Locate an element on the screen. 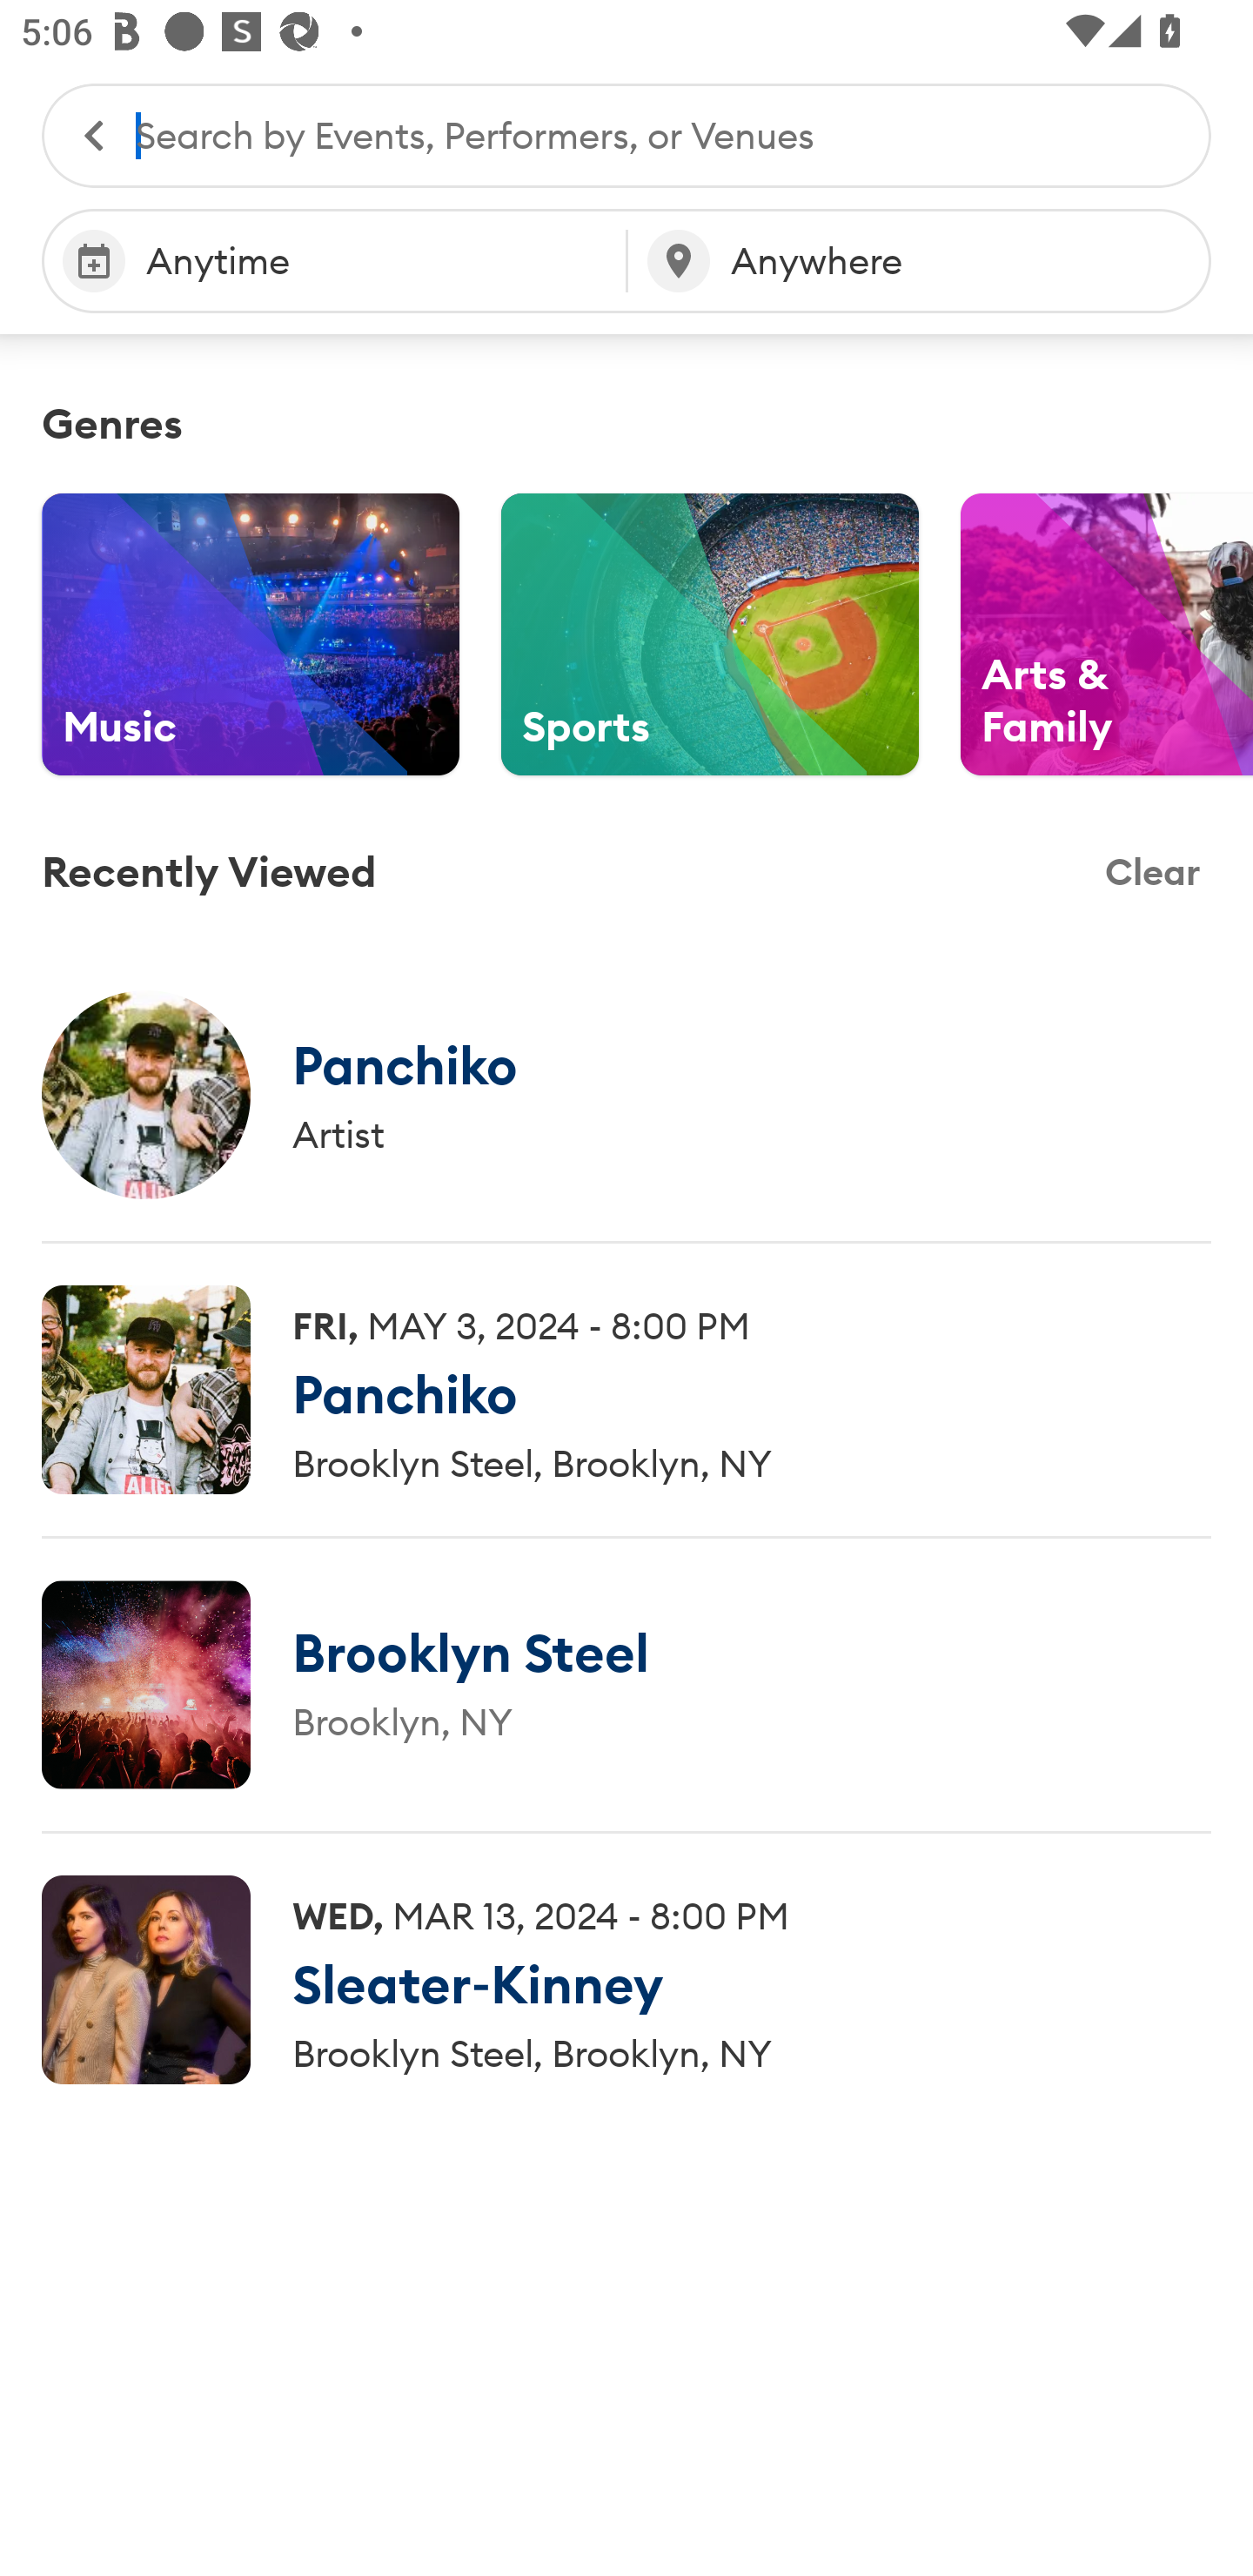 The image size is (1253, 2576). BackButton is located at coordinates (78, 134).